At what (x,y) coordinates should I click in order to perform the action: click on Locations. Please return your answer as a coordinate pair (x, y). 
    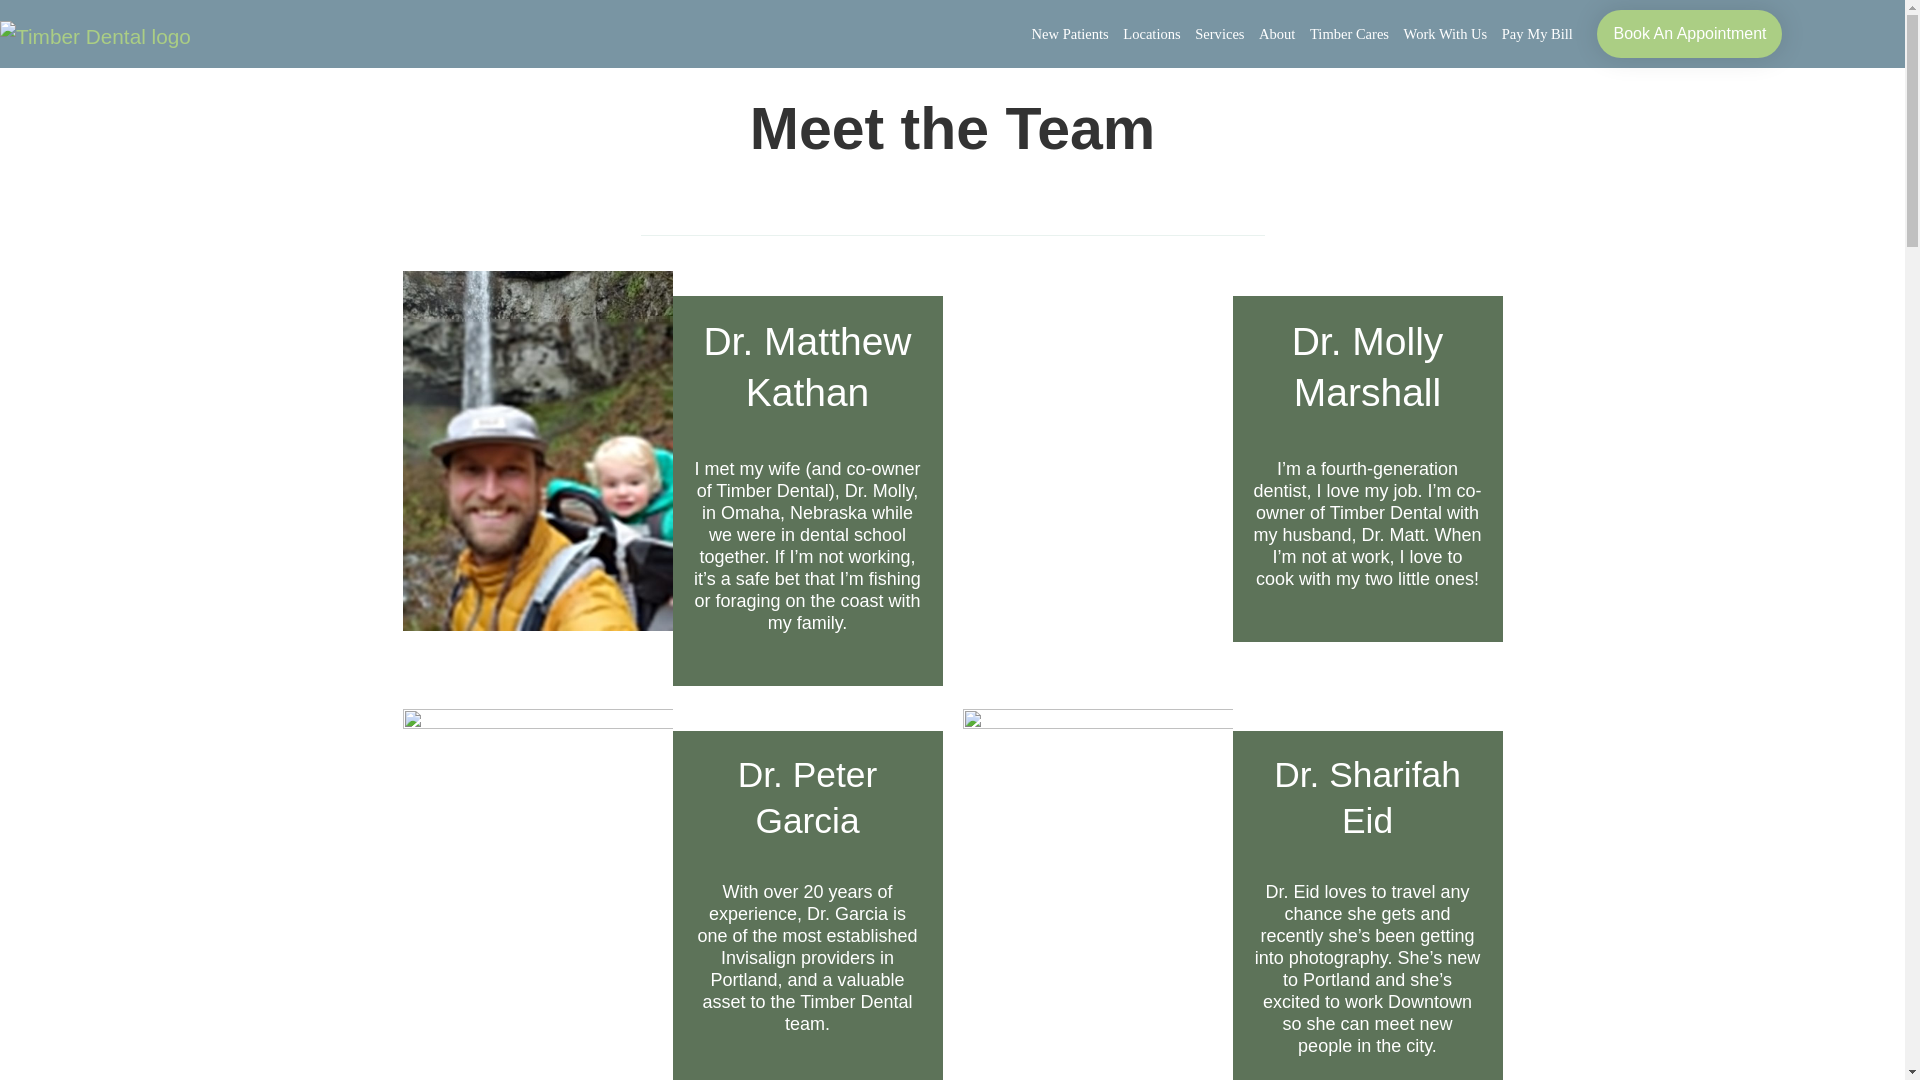
    Looking at the image, I should click on (1158, 34).